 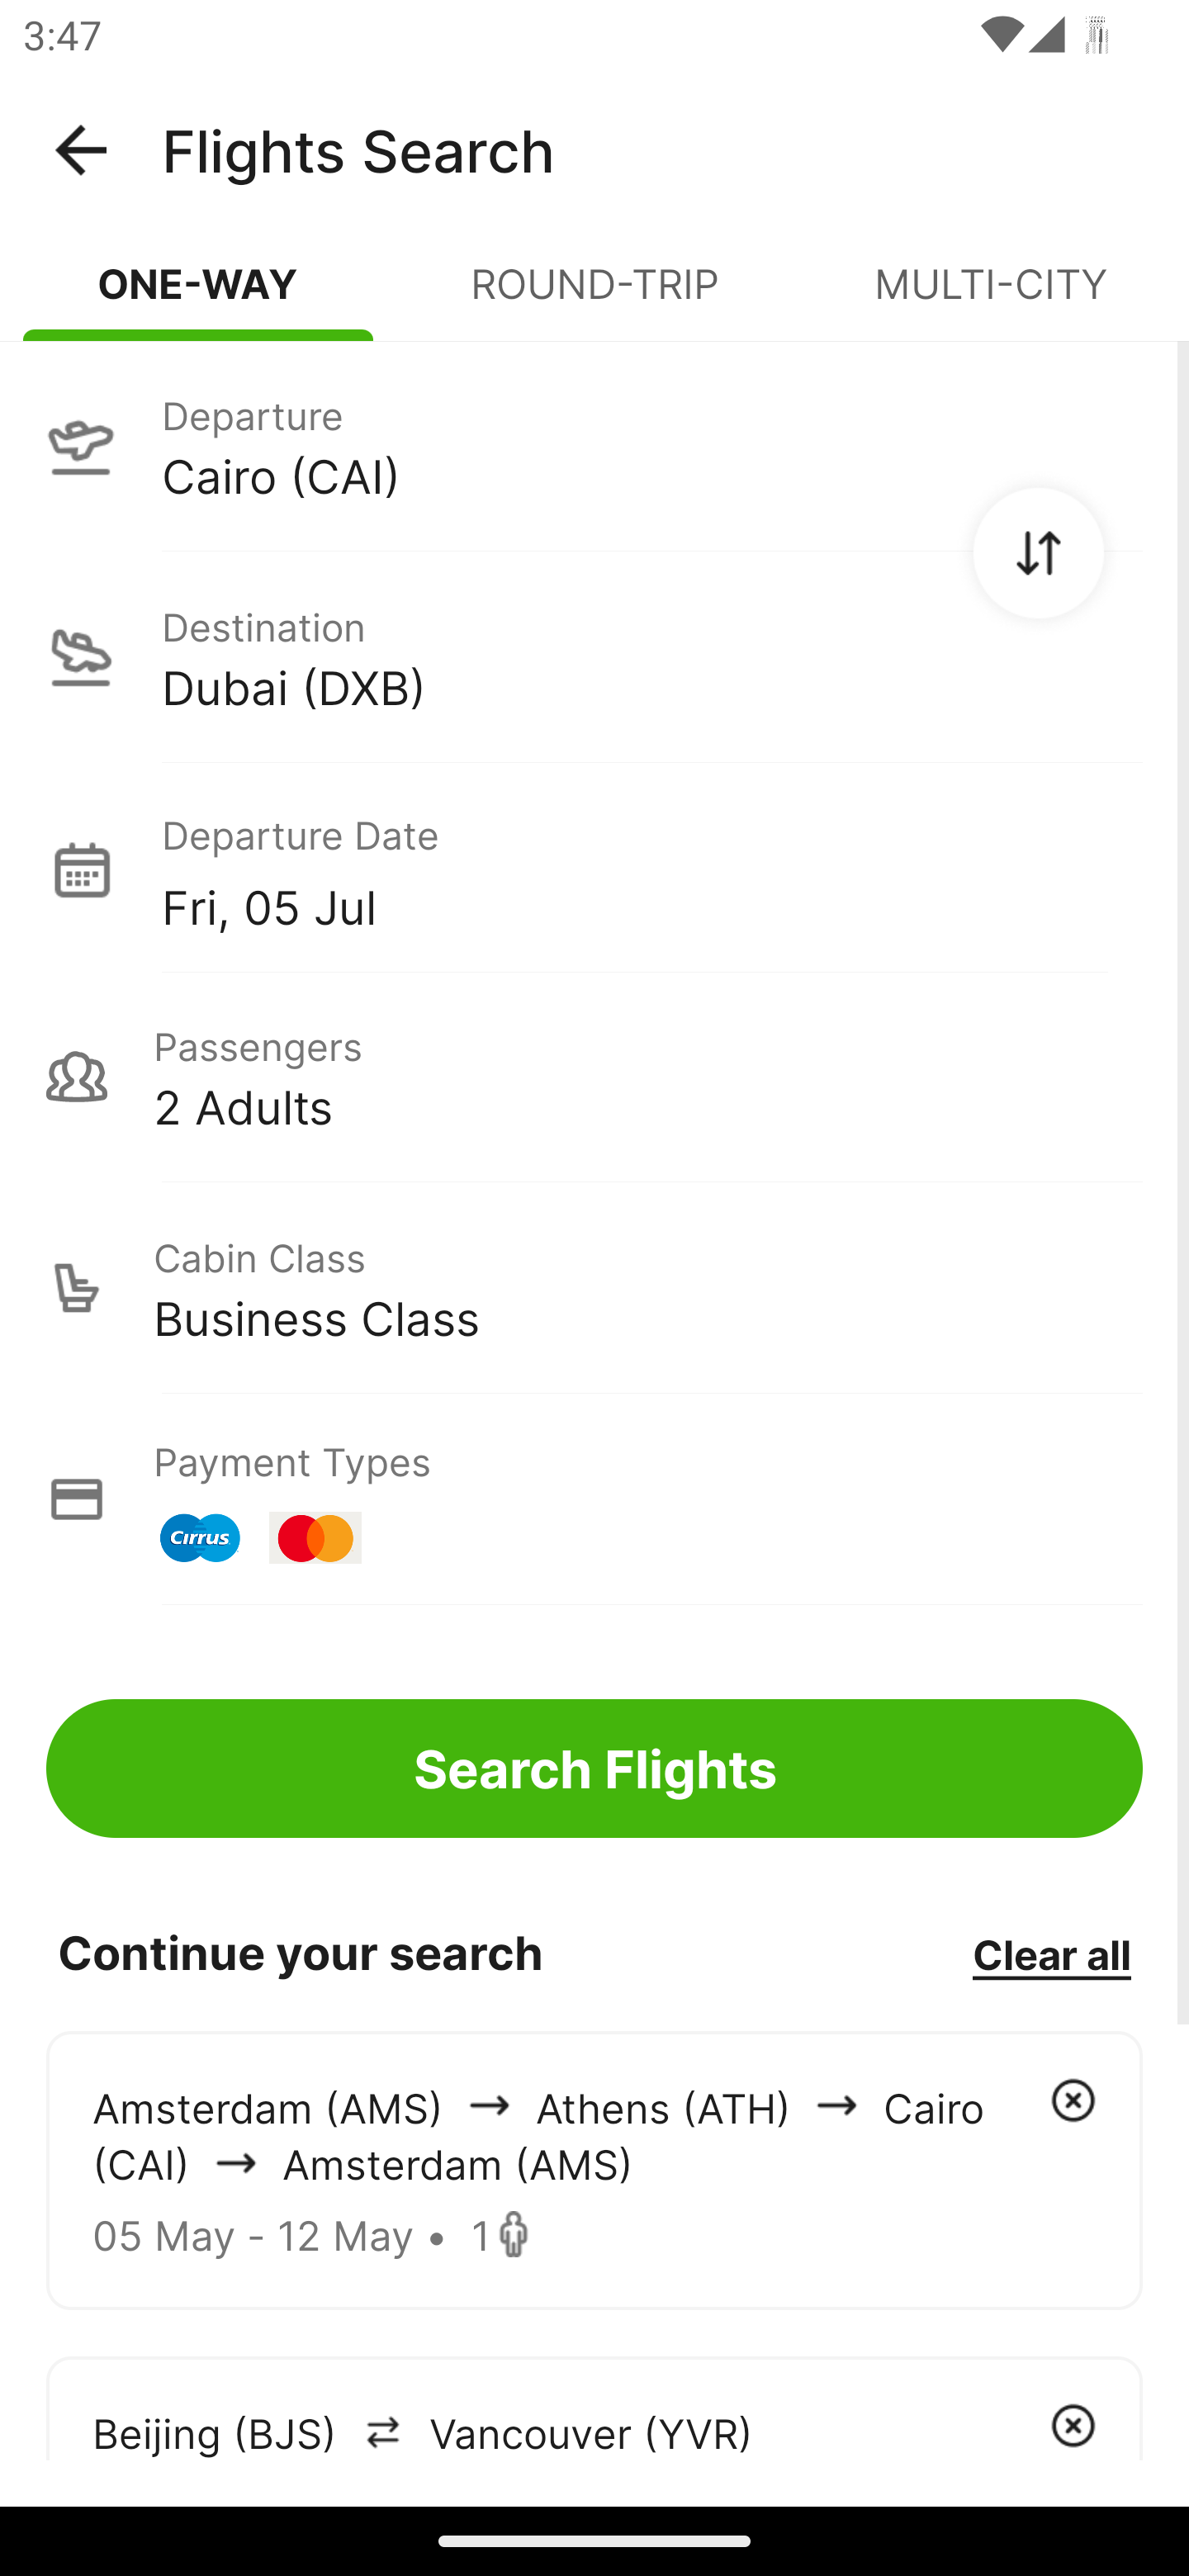 What do you see at coordinates (198, 297) in the screenshot?
I see `ONE-WAY` at bounding box center [198, 297].